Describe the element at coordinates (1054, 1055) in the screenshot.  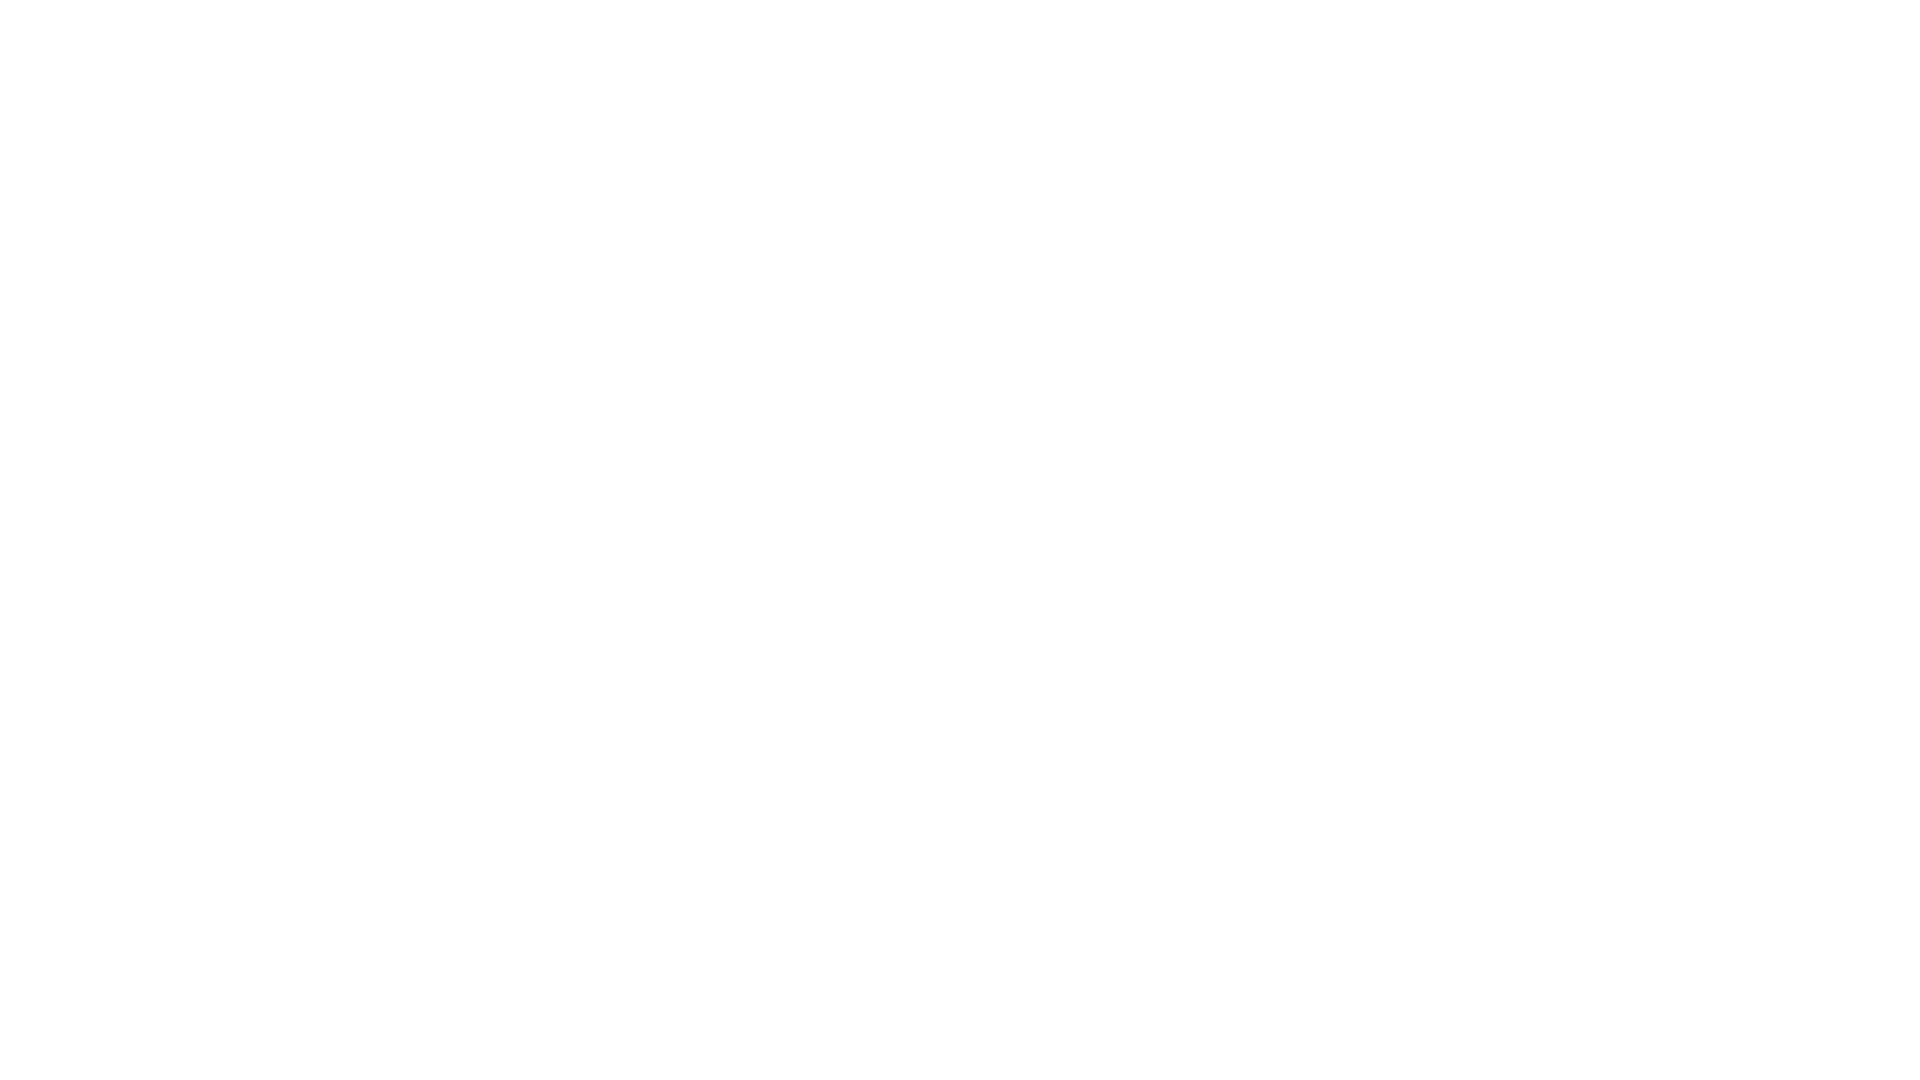
I see `Cloudflare` at that location.